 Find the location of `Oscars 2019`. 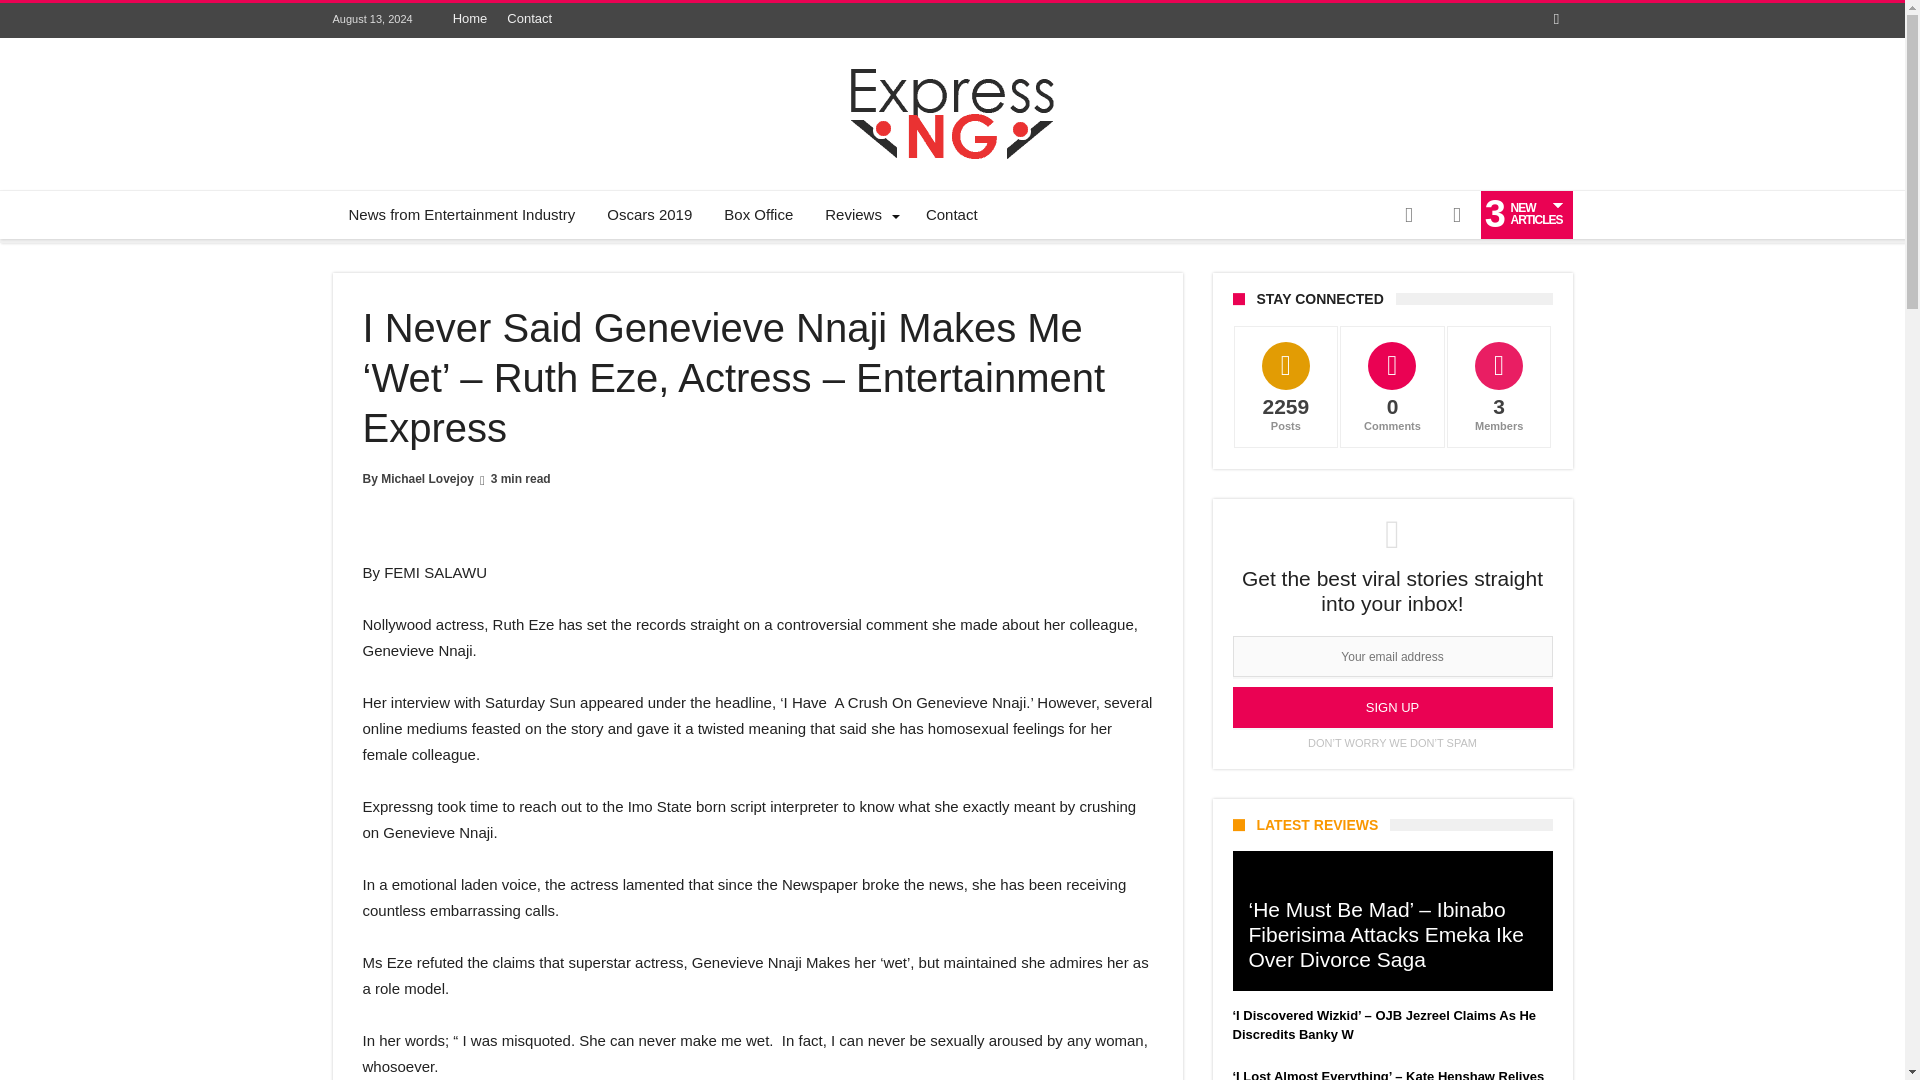

Oscars 2019 is located at coordinates (650, 214).